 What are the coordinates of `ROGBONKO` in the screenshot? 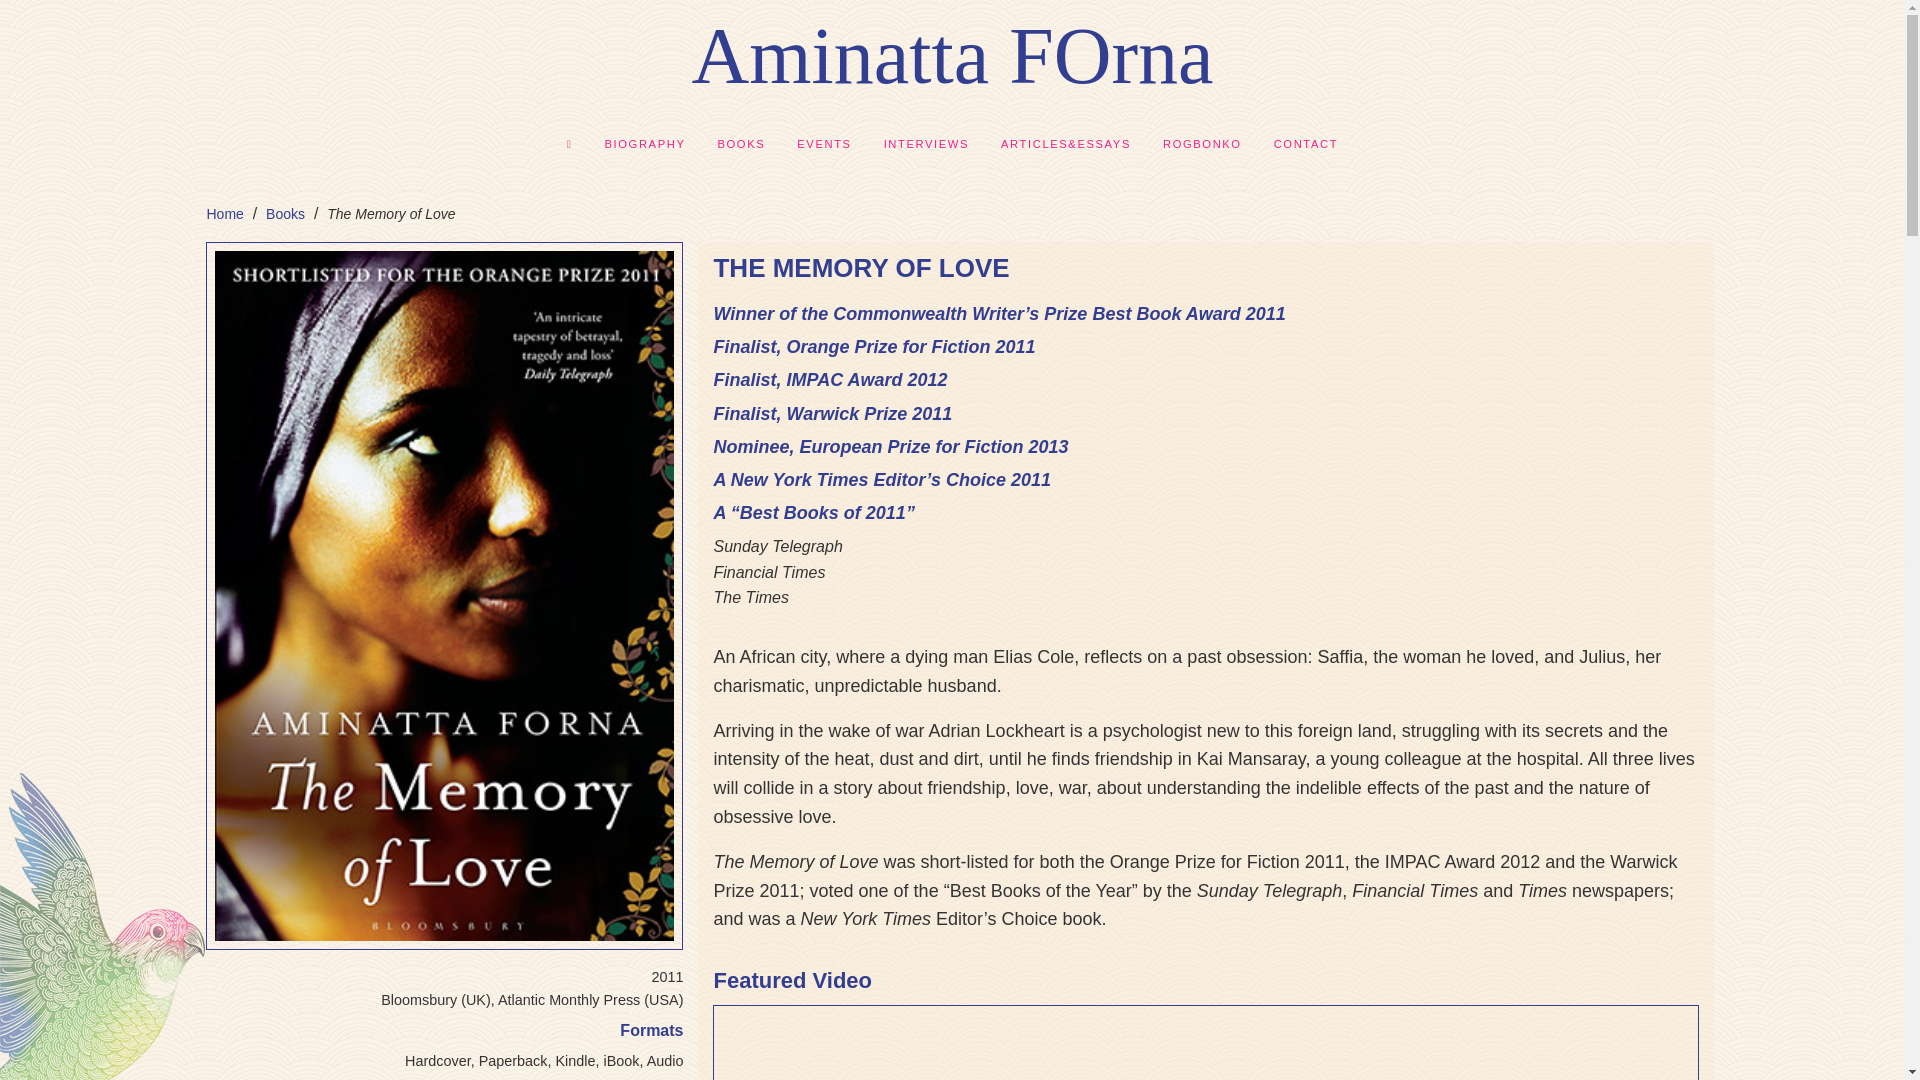 It's located at (1202, 145).